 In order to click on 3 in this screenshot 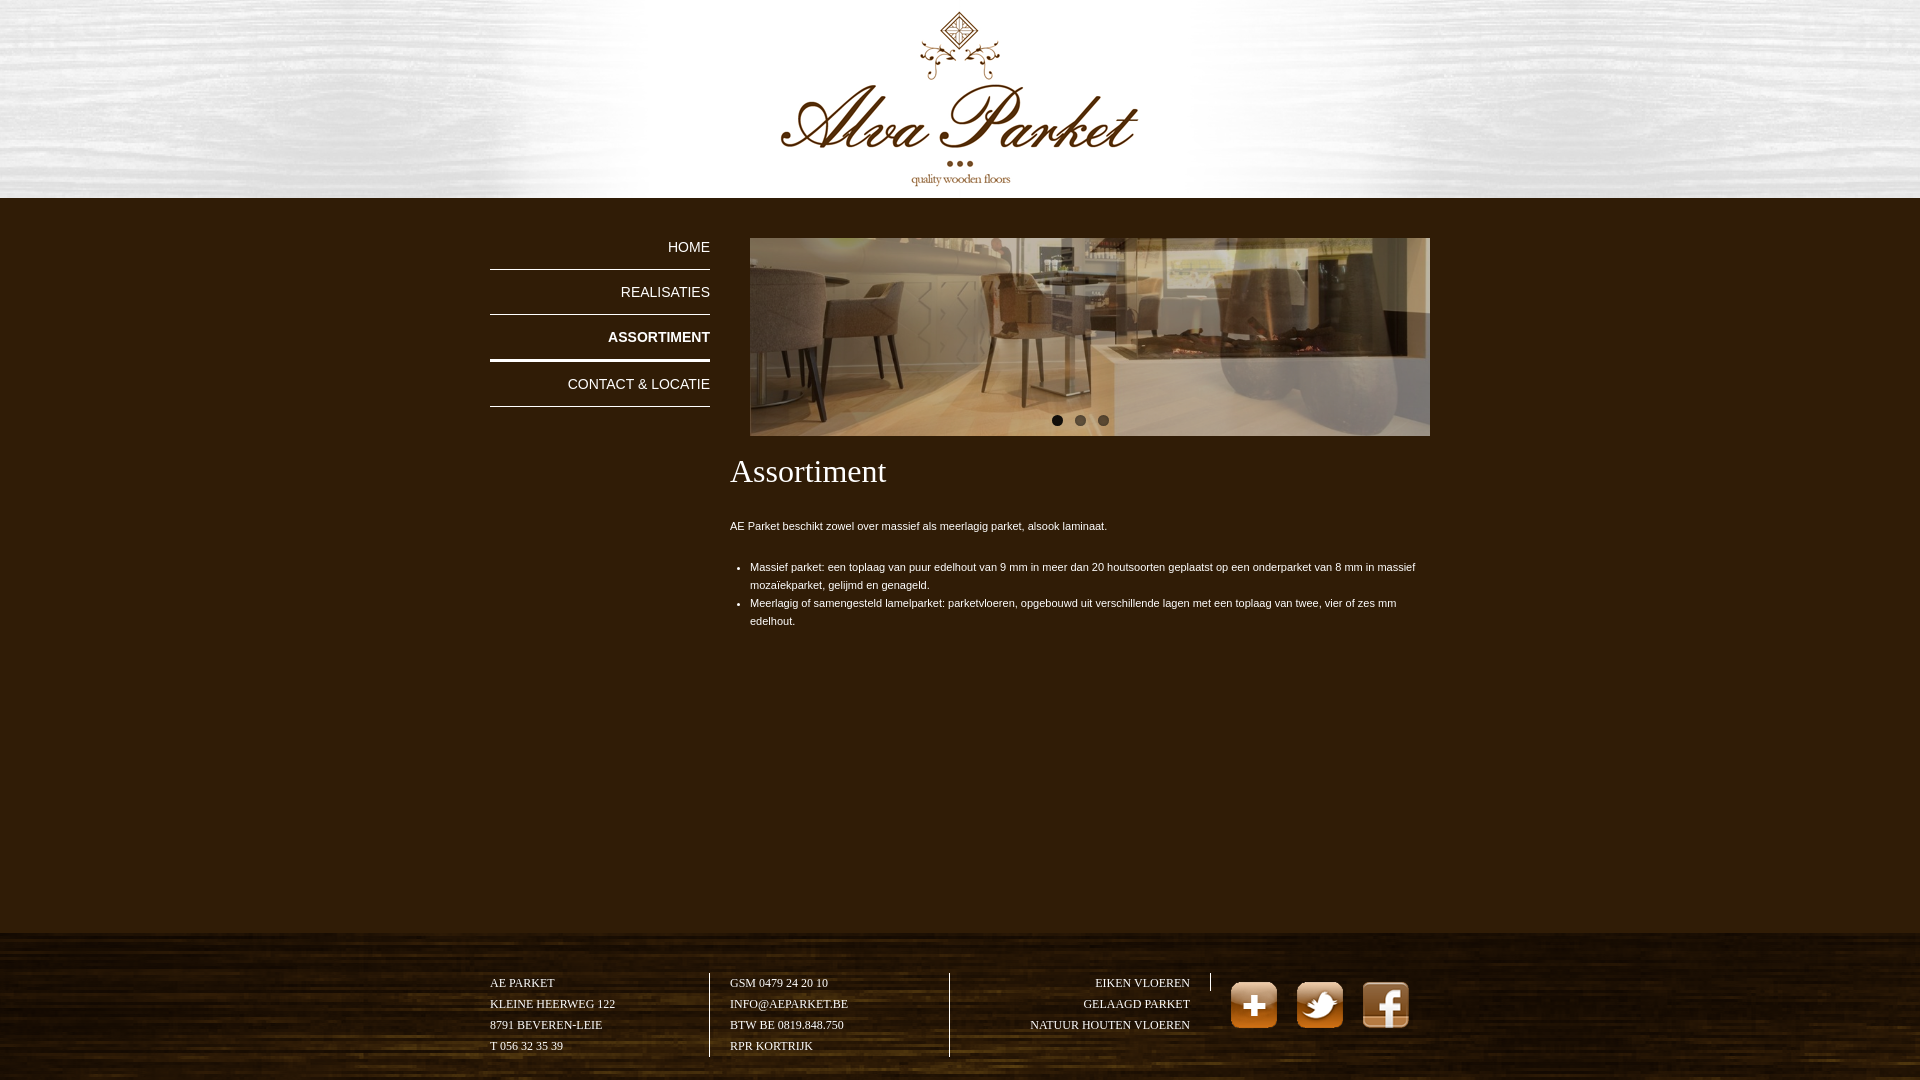, I will do `click(1104, 420)`.